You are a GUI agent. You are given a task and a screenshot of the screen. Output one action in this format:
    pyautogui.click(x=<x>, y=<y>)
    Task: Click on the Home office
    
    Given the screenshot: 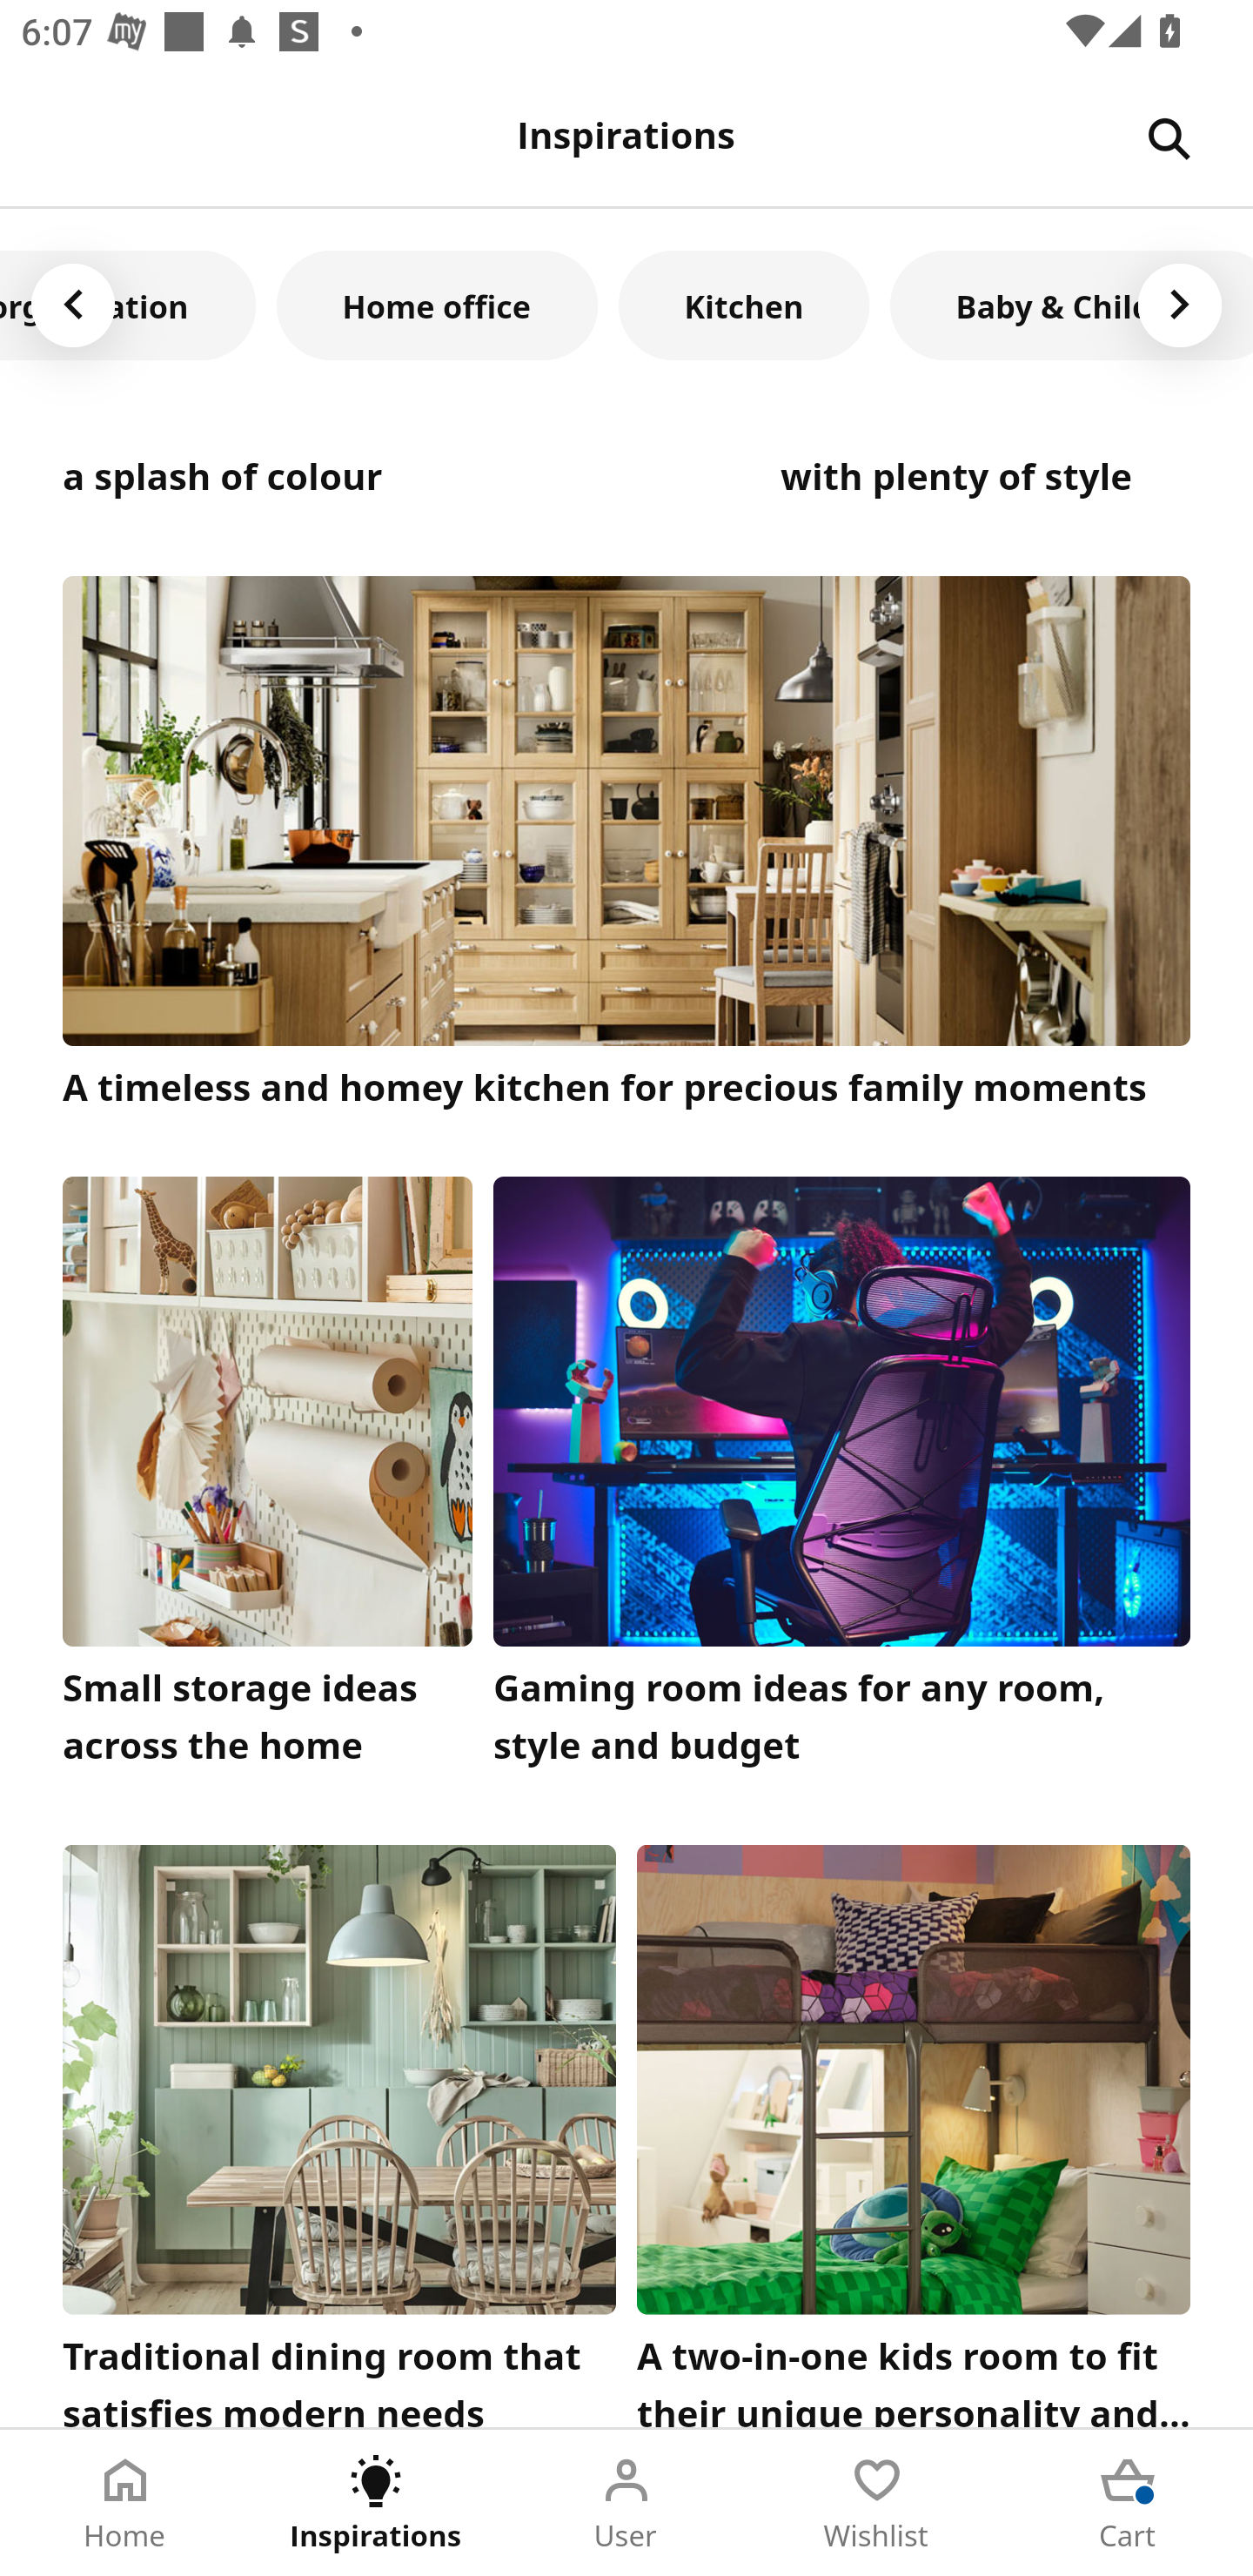 What is the action you would take?
    pyautogui.click(x=437, y=305)
    